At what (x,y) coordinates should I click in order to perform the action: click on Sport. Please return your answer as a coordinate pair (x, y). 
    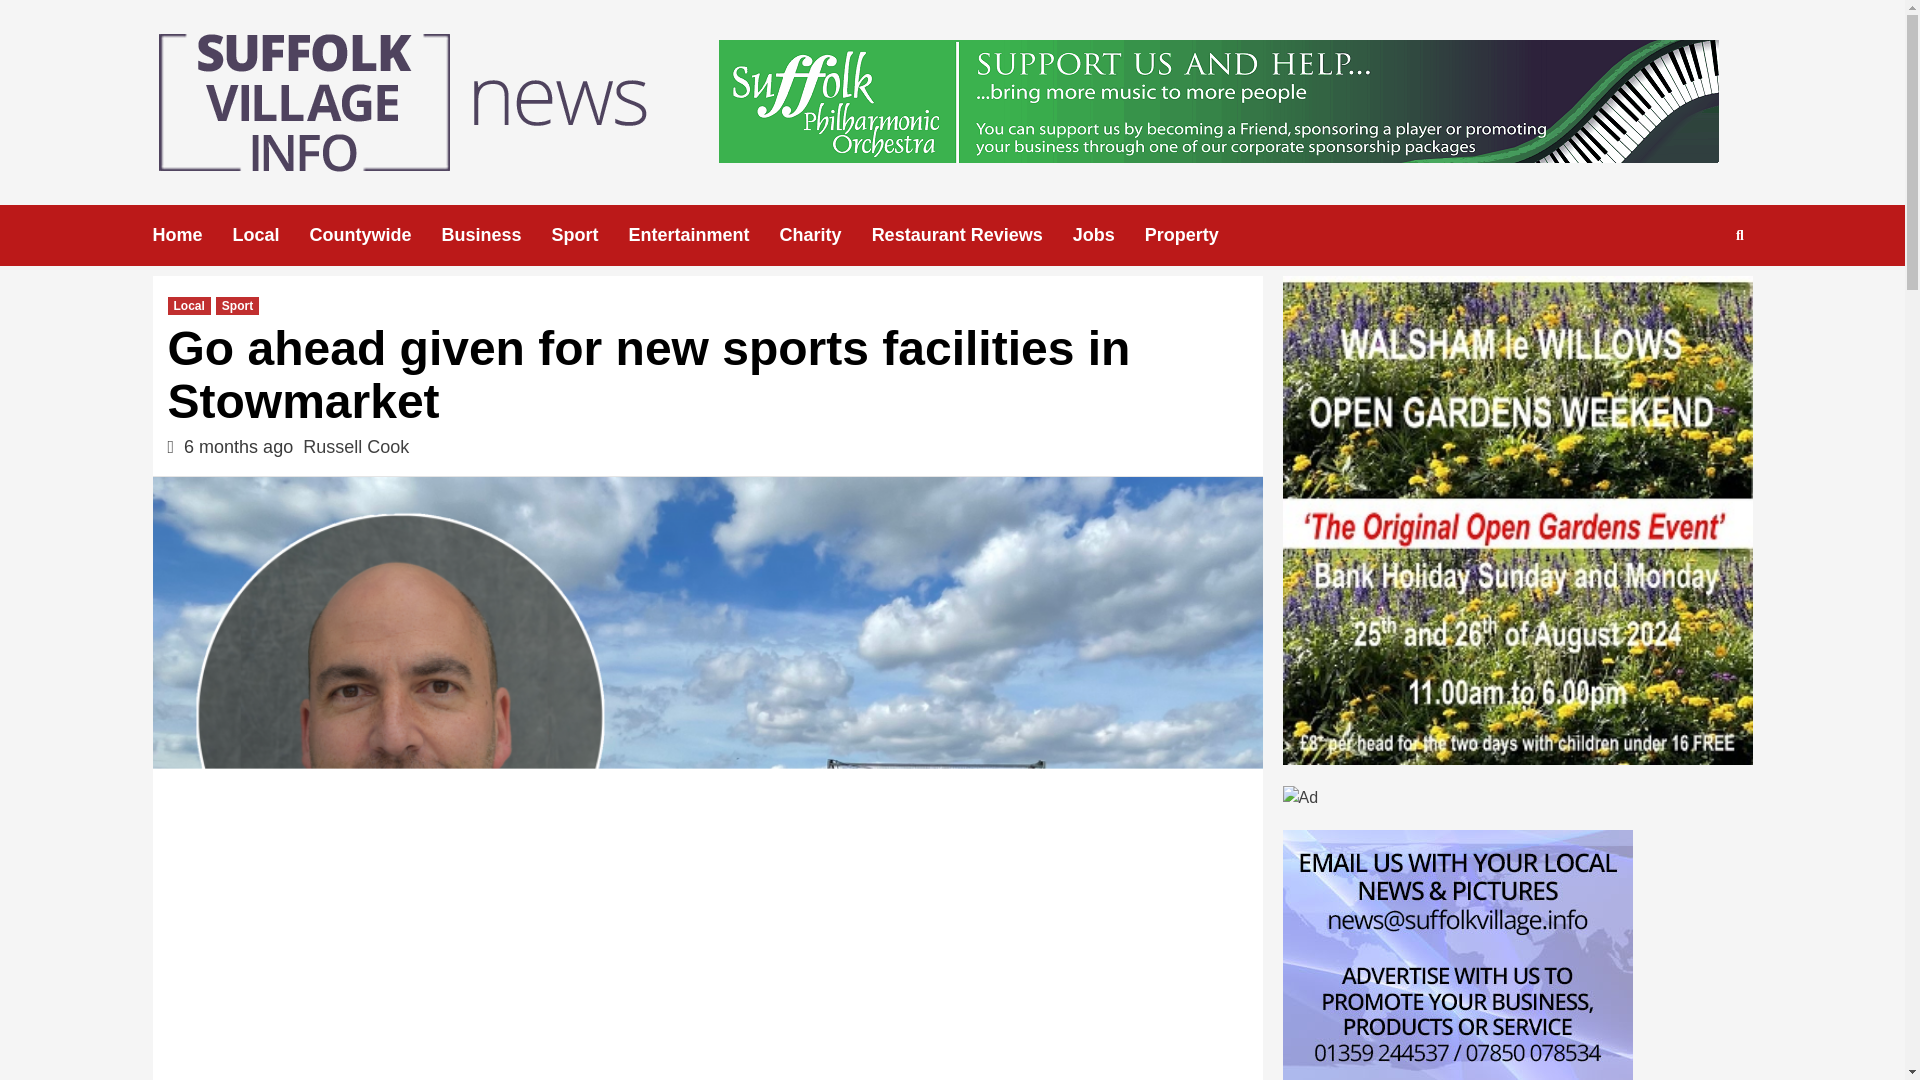
    Looking at the image, I should click on (237, 306).